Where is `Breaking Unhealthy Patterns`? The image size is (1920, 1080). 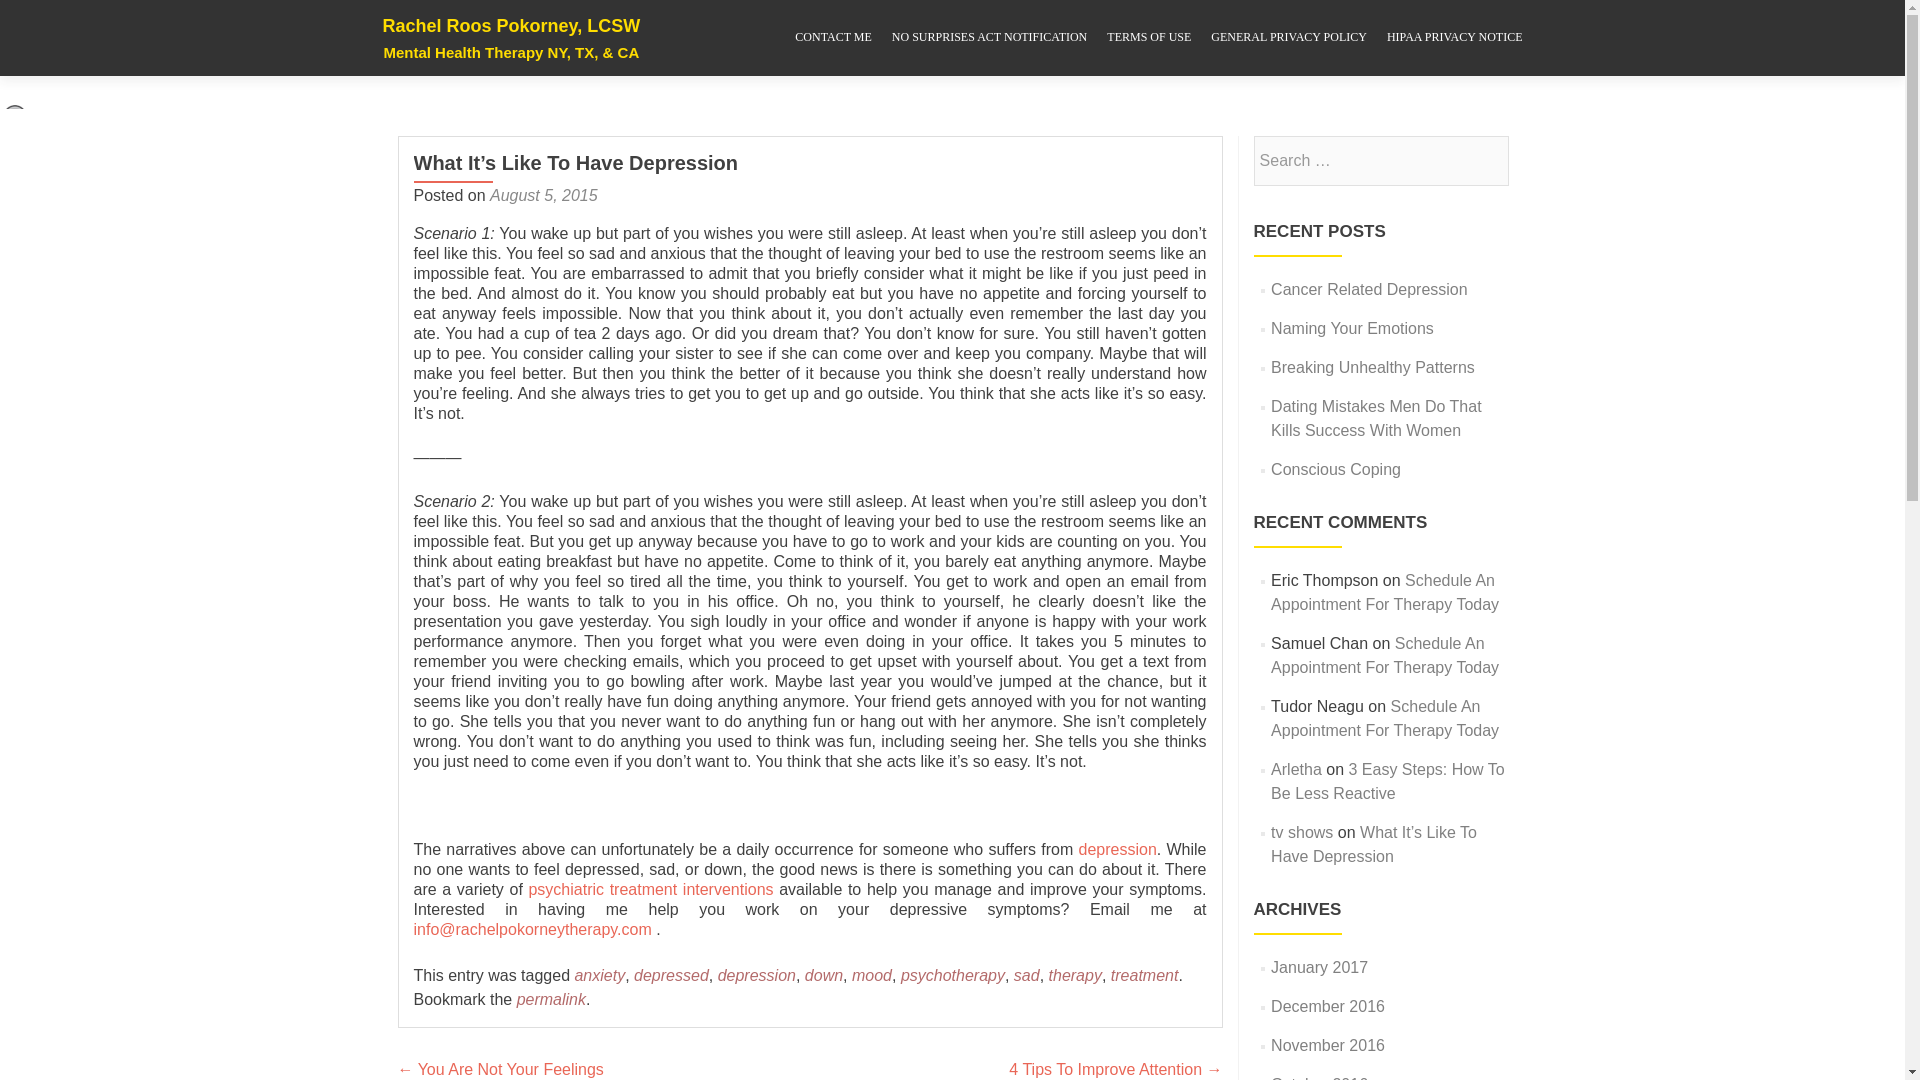 Breaking Unhealthy Patterns is located at coordinates (1372, 366).